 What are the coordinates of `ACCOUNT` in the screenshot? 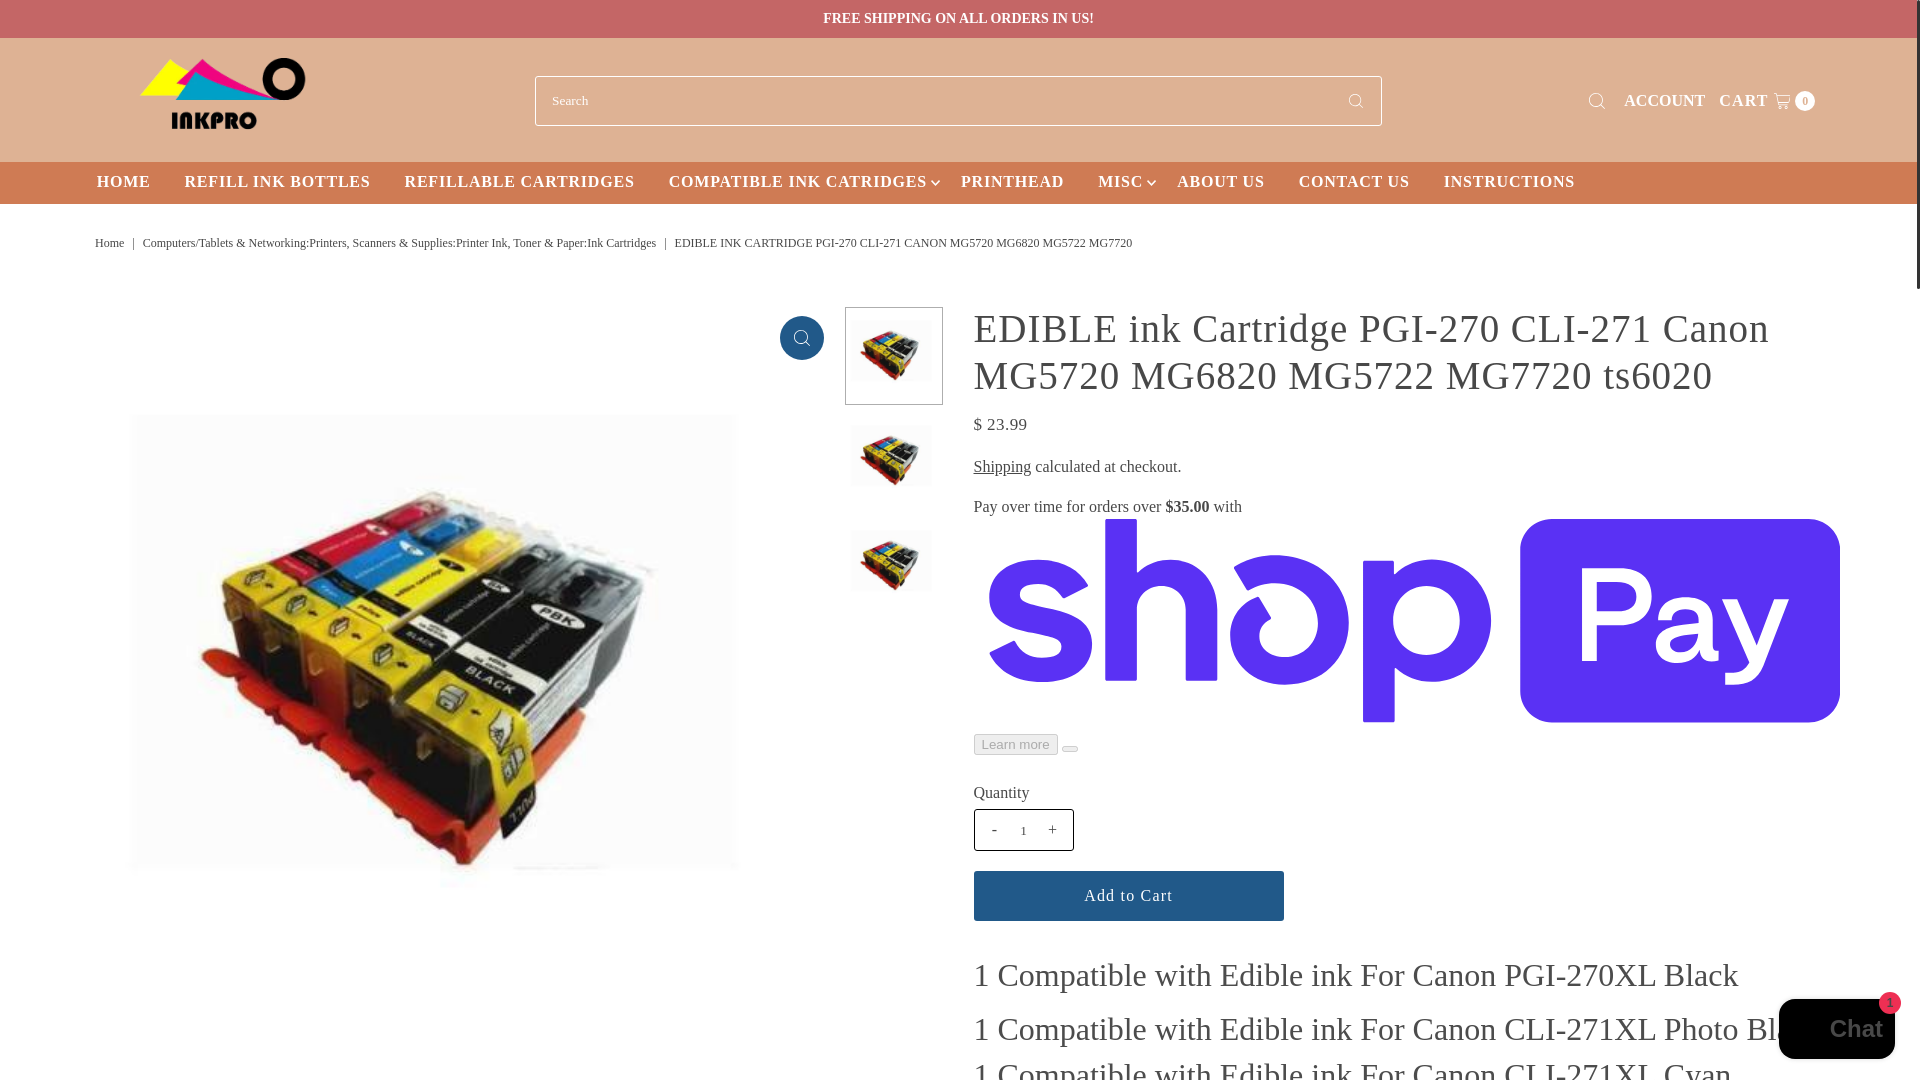 It's located at (1664, 100).